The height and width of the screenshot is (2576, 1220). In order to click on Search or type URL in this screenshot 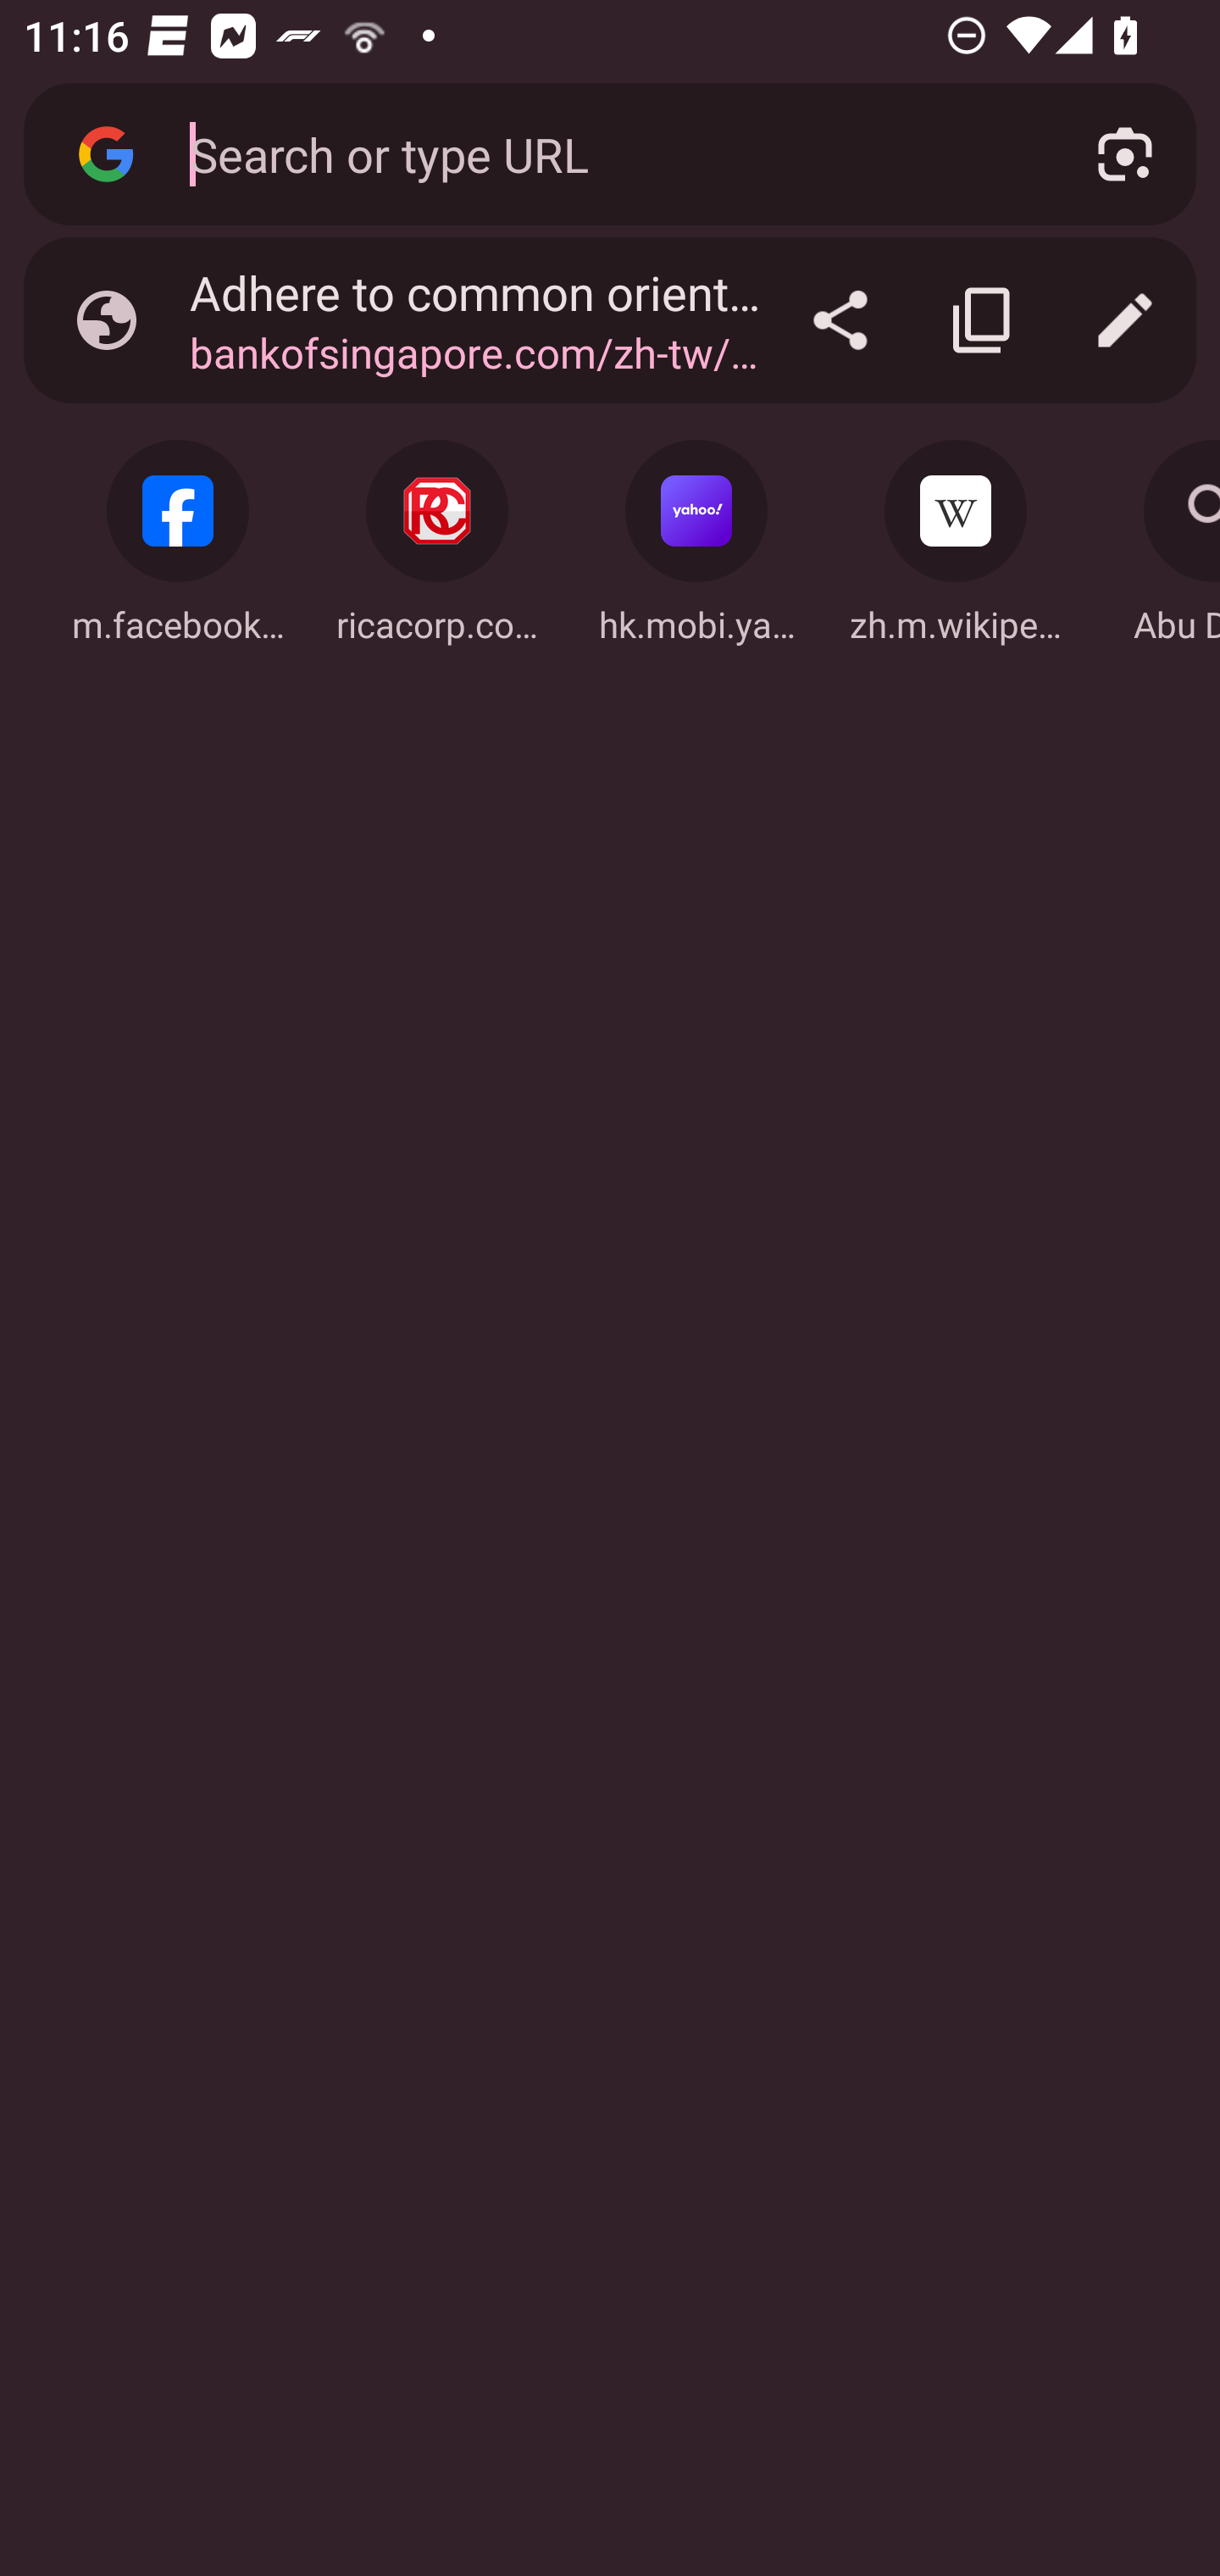, I will do `click(604, 153)`.